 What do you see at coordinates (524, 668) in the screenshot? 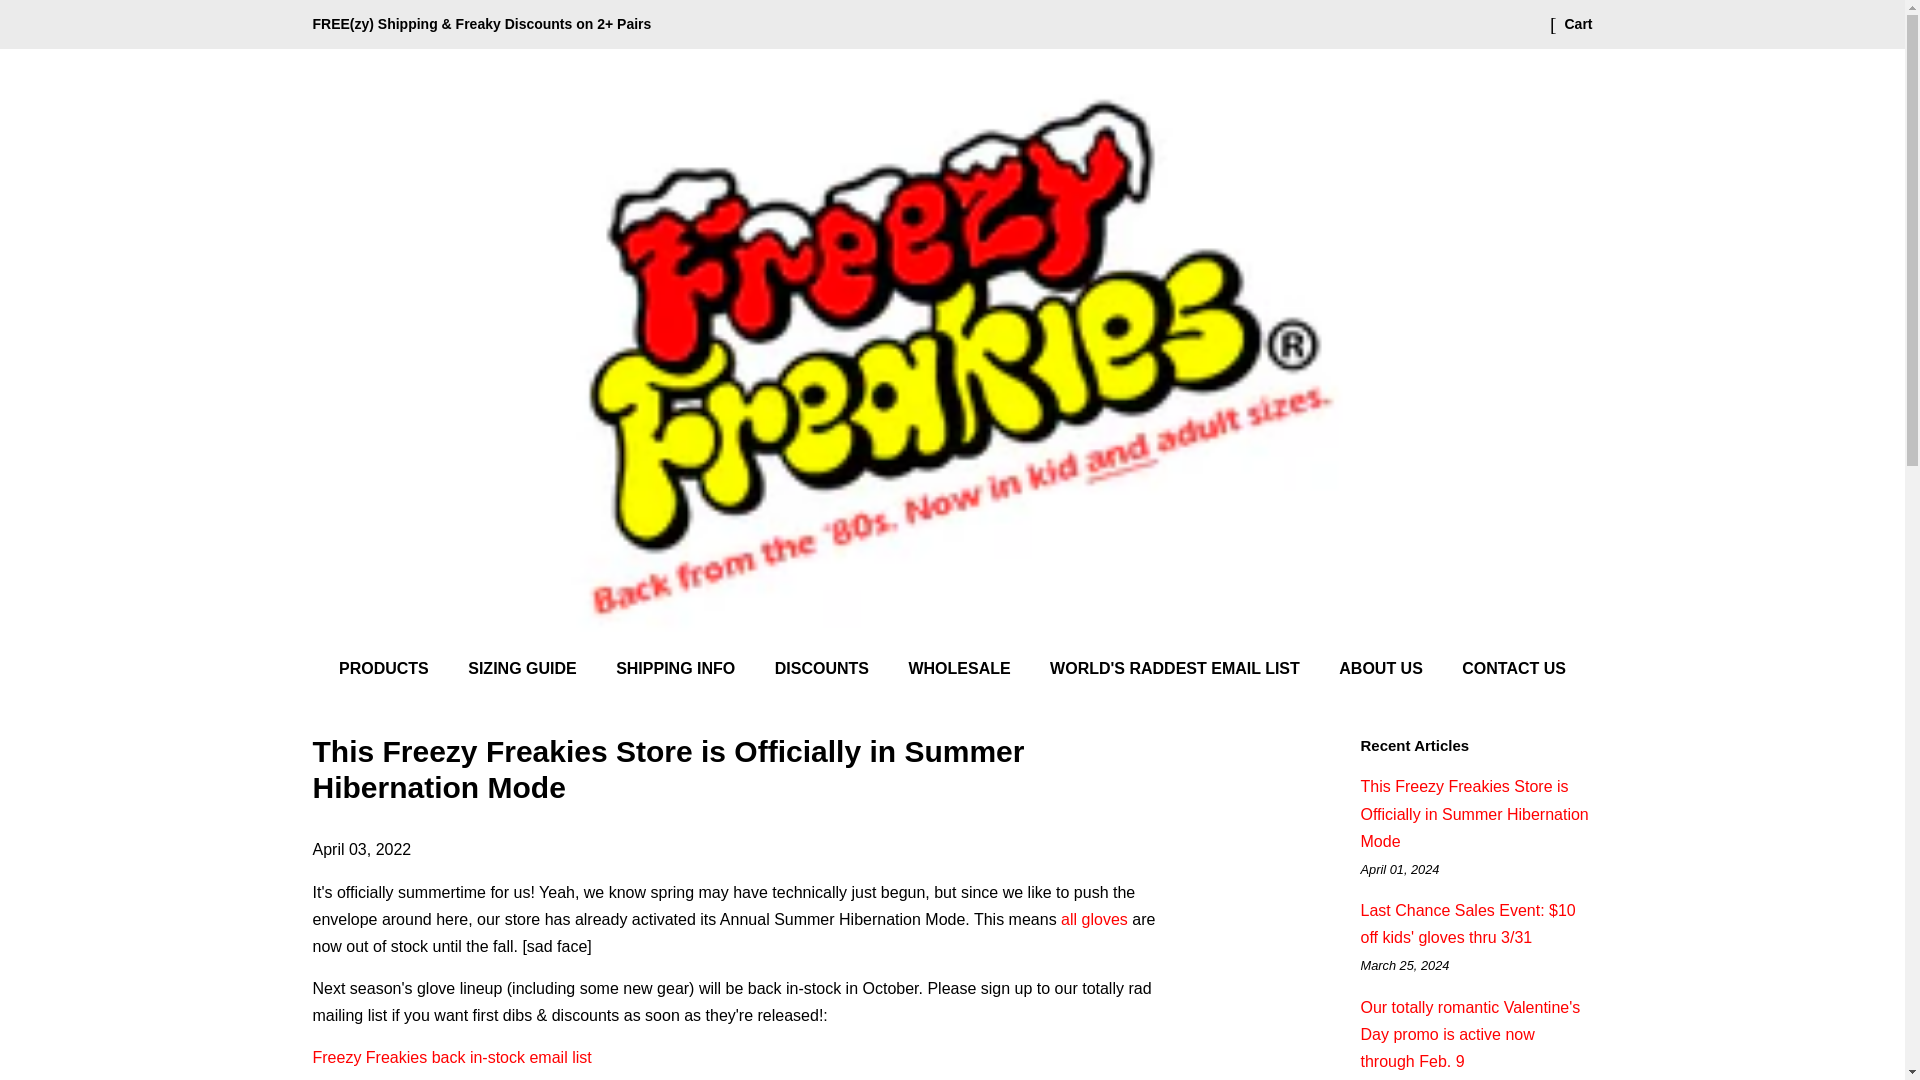
I see `SIZING GUIDE` at bounding box center [524, 668].